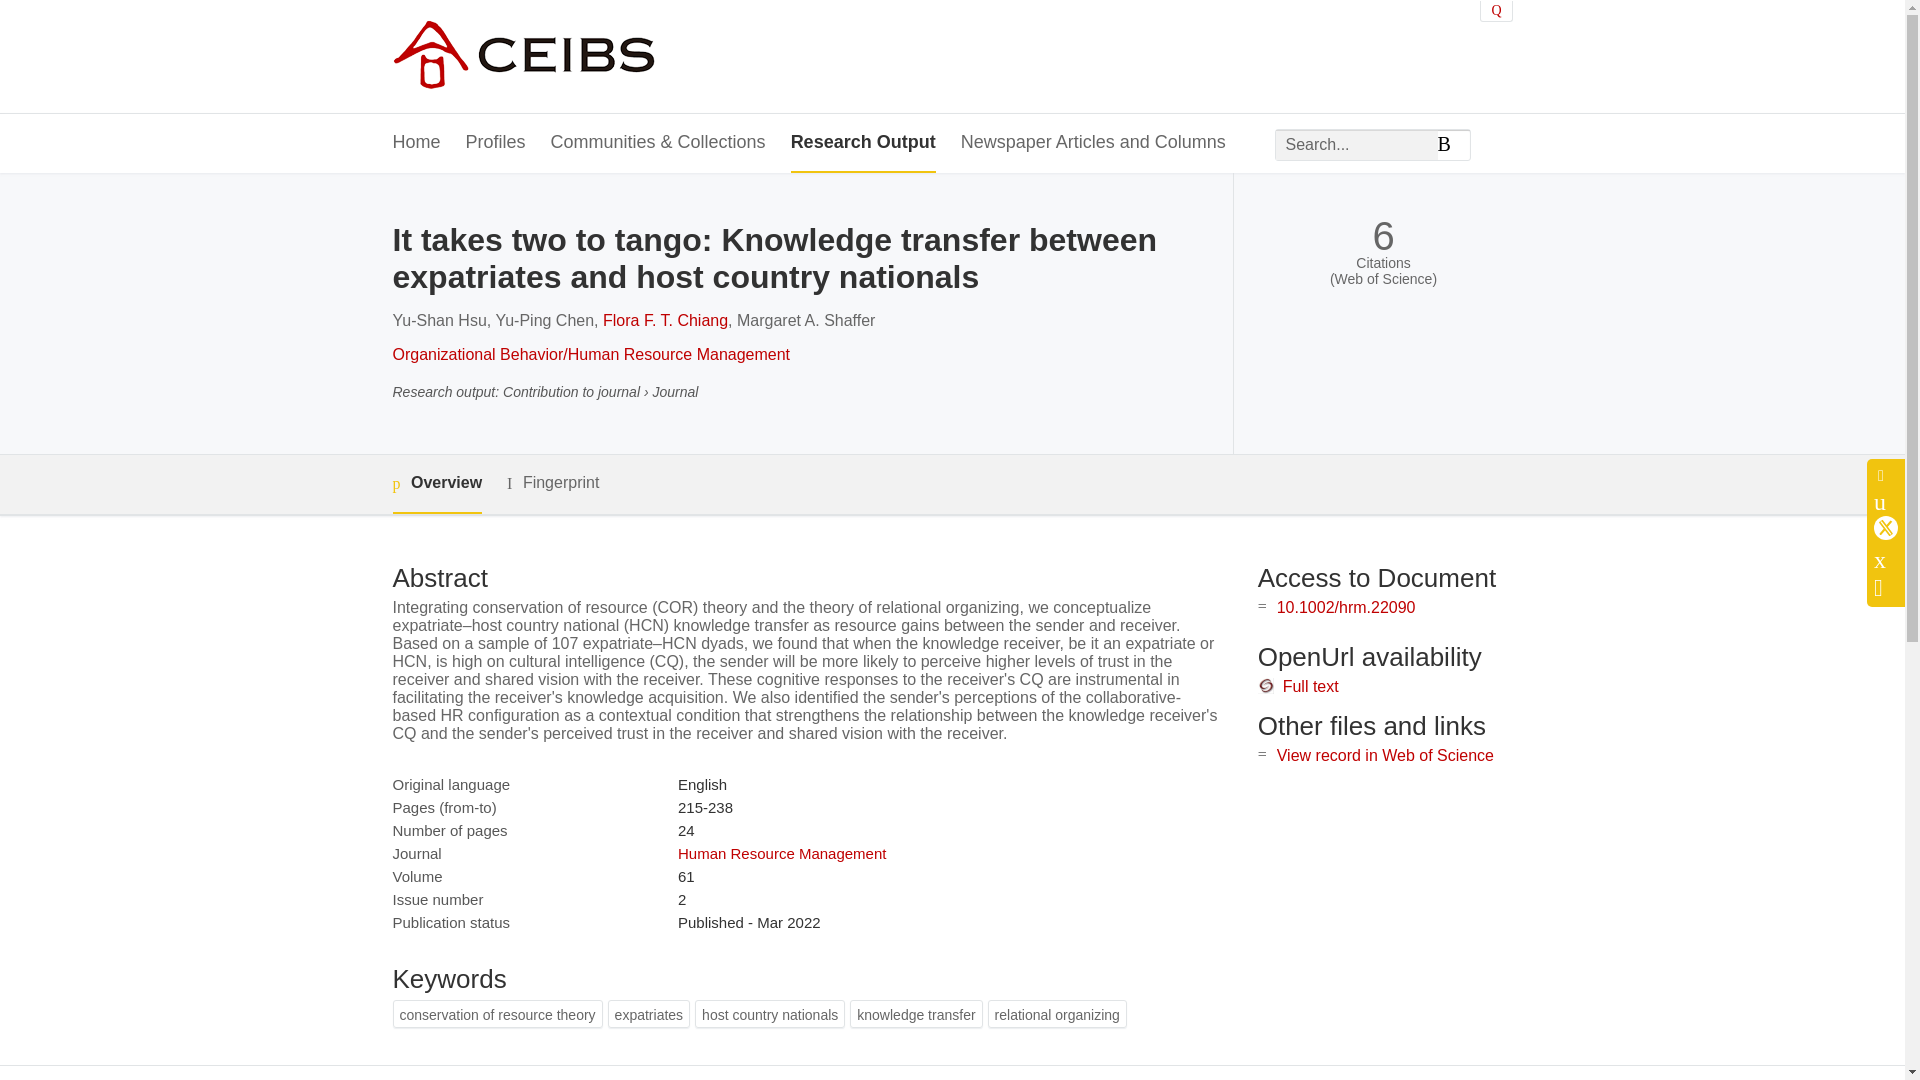 The width and height of the screenshot is (1920, 1080). I want to click on China Europe International Business School Home, so click(522, 56).